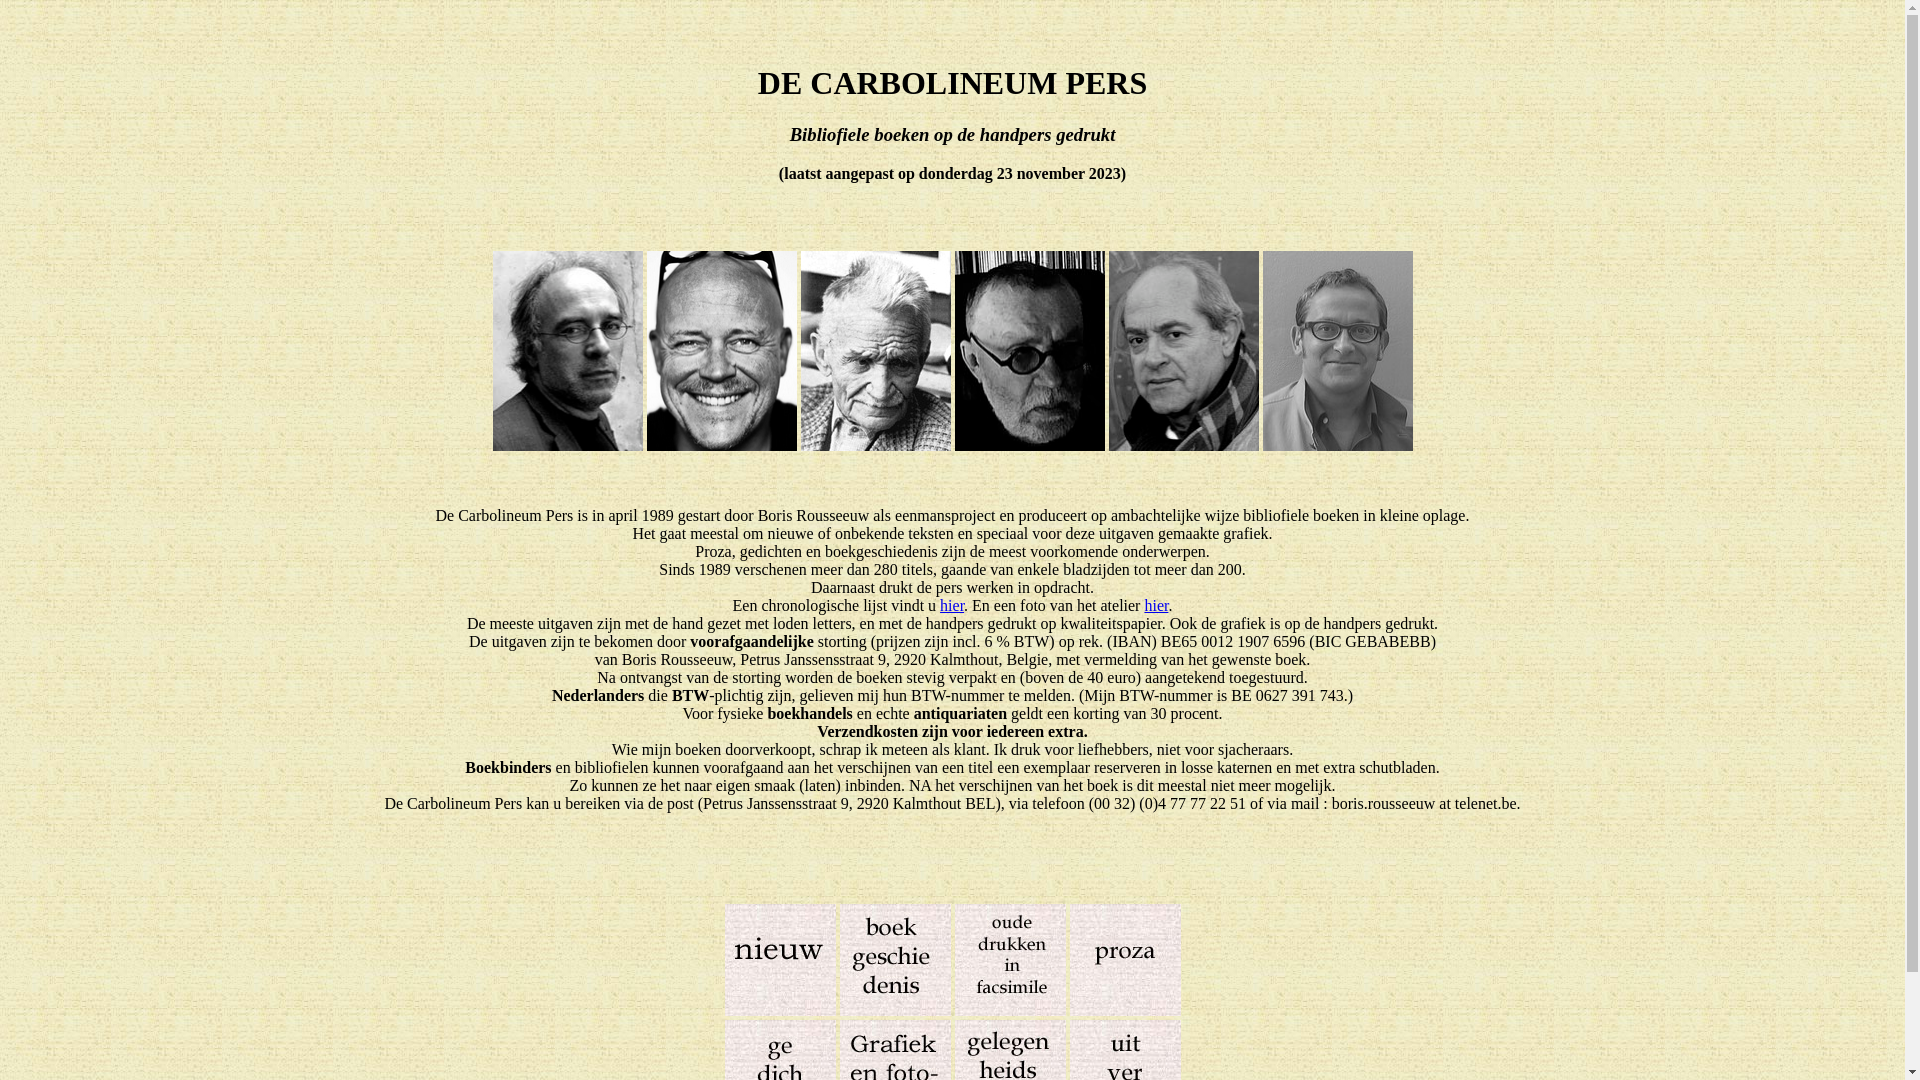  Describe the element at coordinates (952, 606) in the screenshot. I see `hier` at that location.